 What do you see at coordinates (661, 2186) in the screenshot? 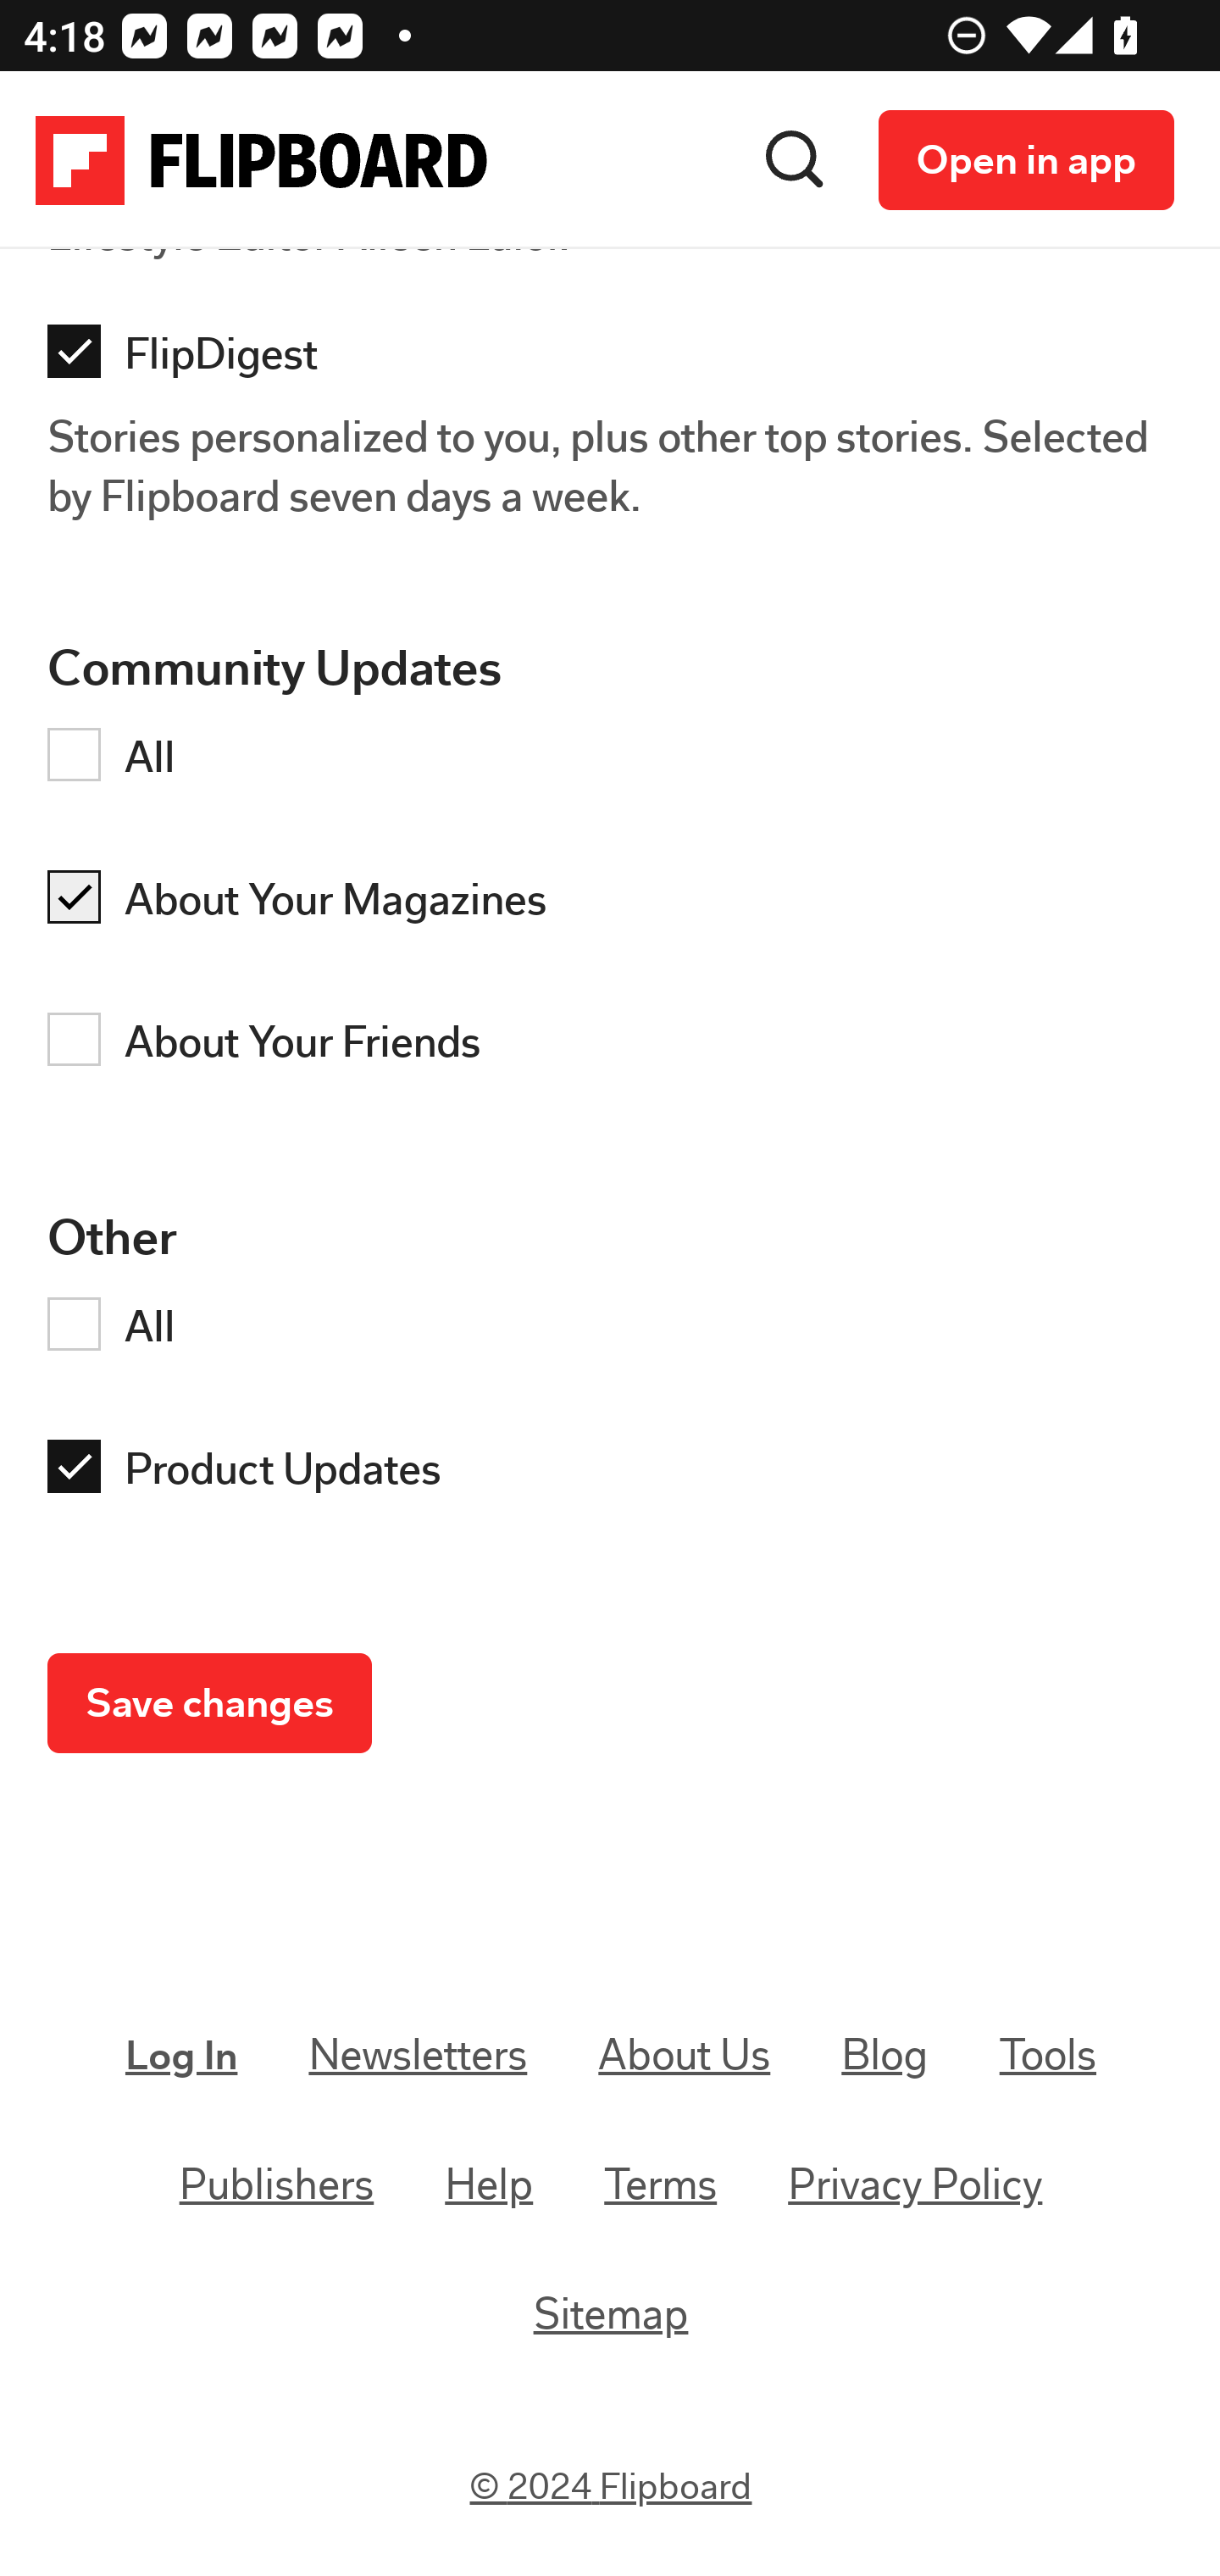
I see `Terms` at bounding box center [661, 2186].